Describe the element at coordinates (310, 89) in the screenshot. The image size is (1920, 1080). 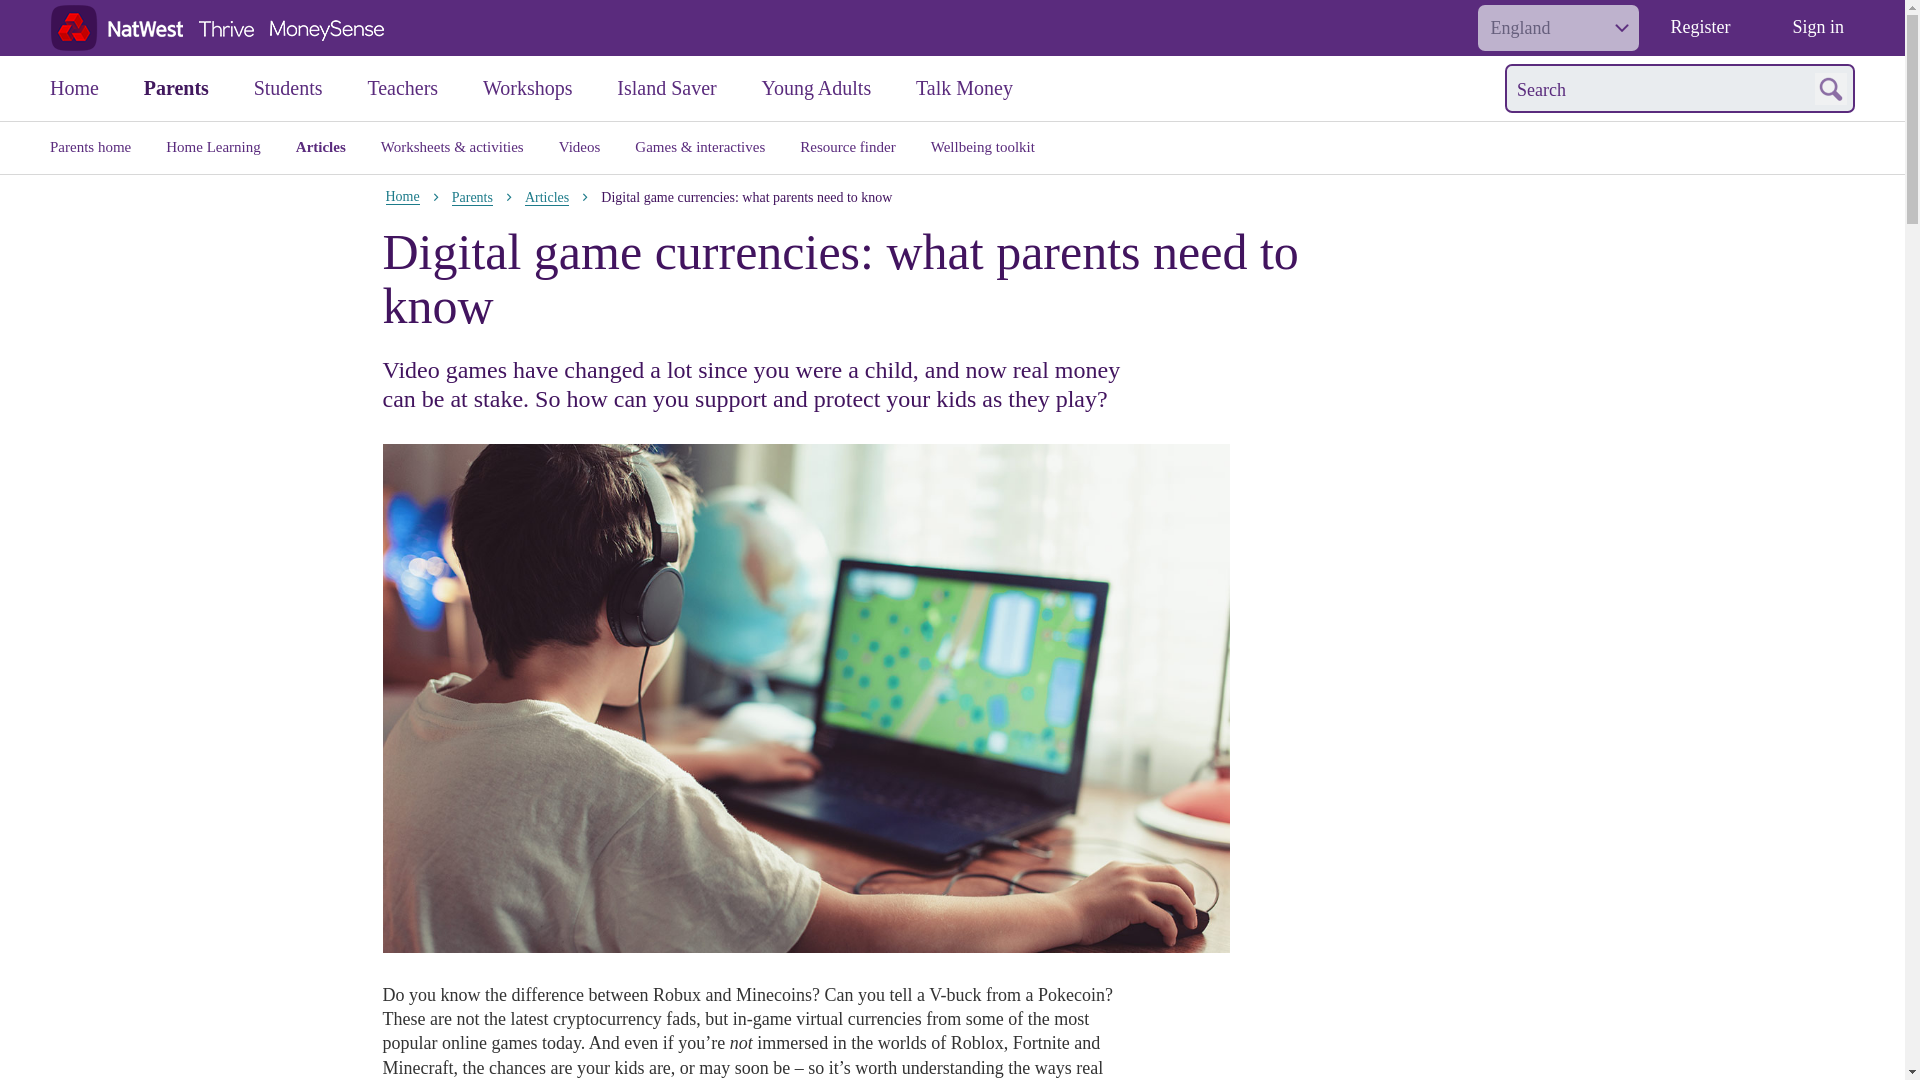
I see `Students` at that location.